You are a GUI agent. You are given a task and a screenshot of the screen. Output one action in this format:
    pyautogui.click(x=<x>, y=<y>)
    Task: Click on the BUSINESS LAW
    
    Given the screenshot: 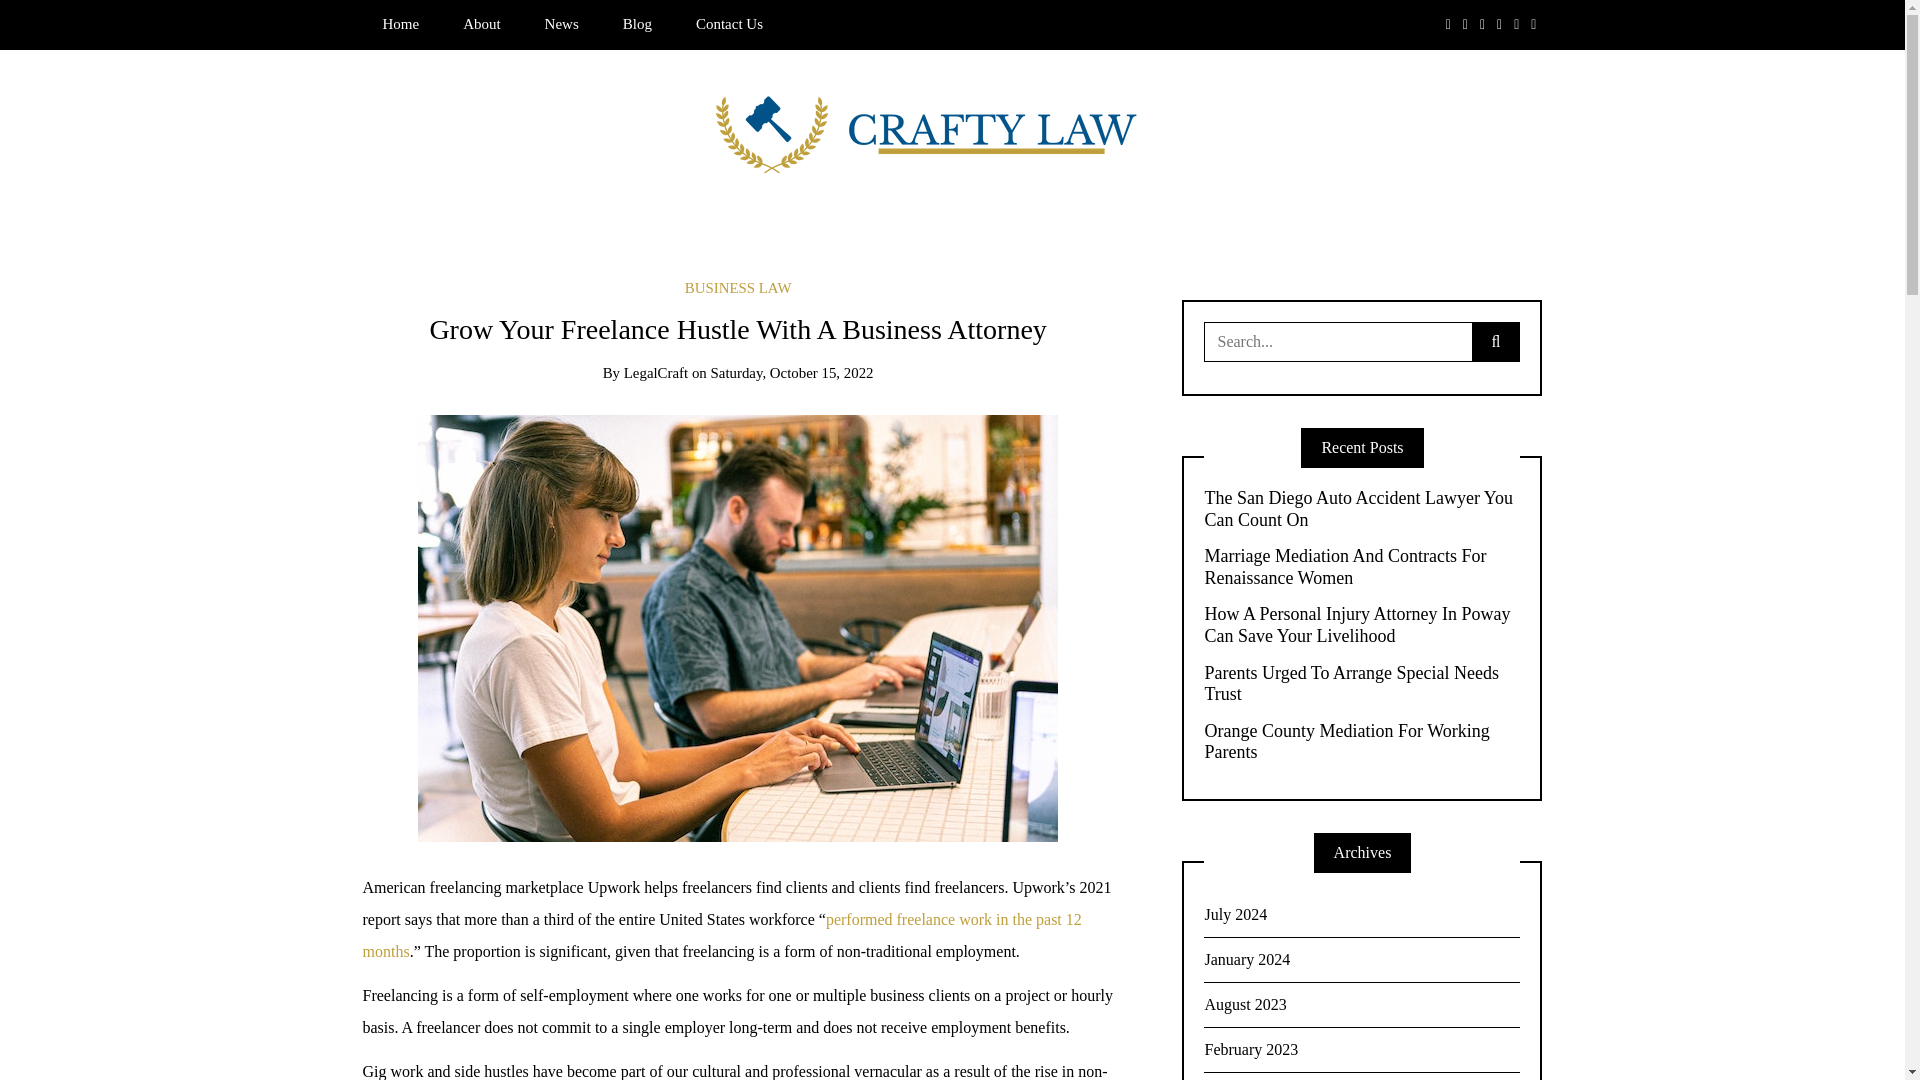 What is the action you would take?
    pyautogui.click(x=738, y=287)
    